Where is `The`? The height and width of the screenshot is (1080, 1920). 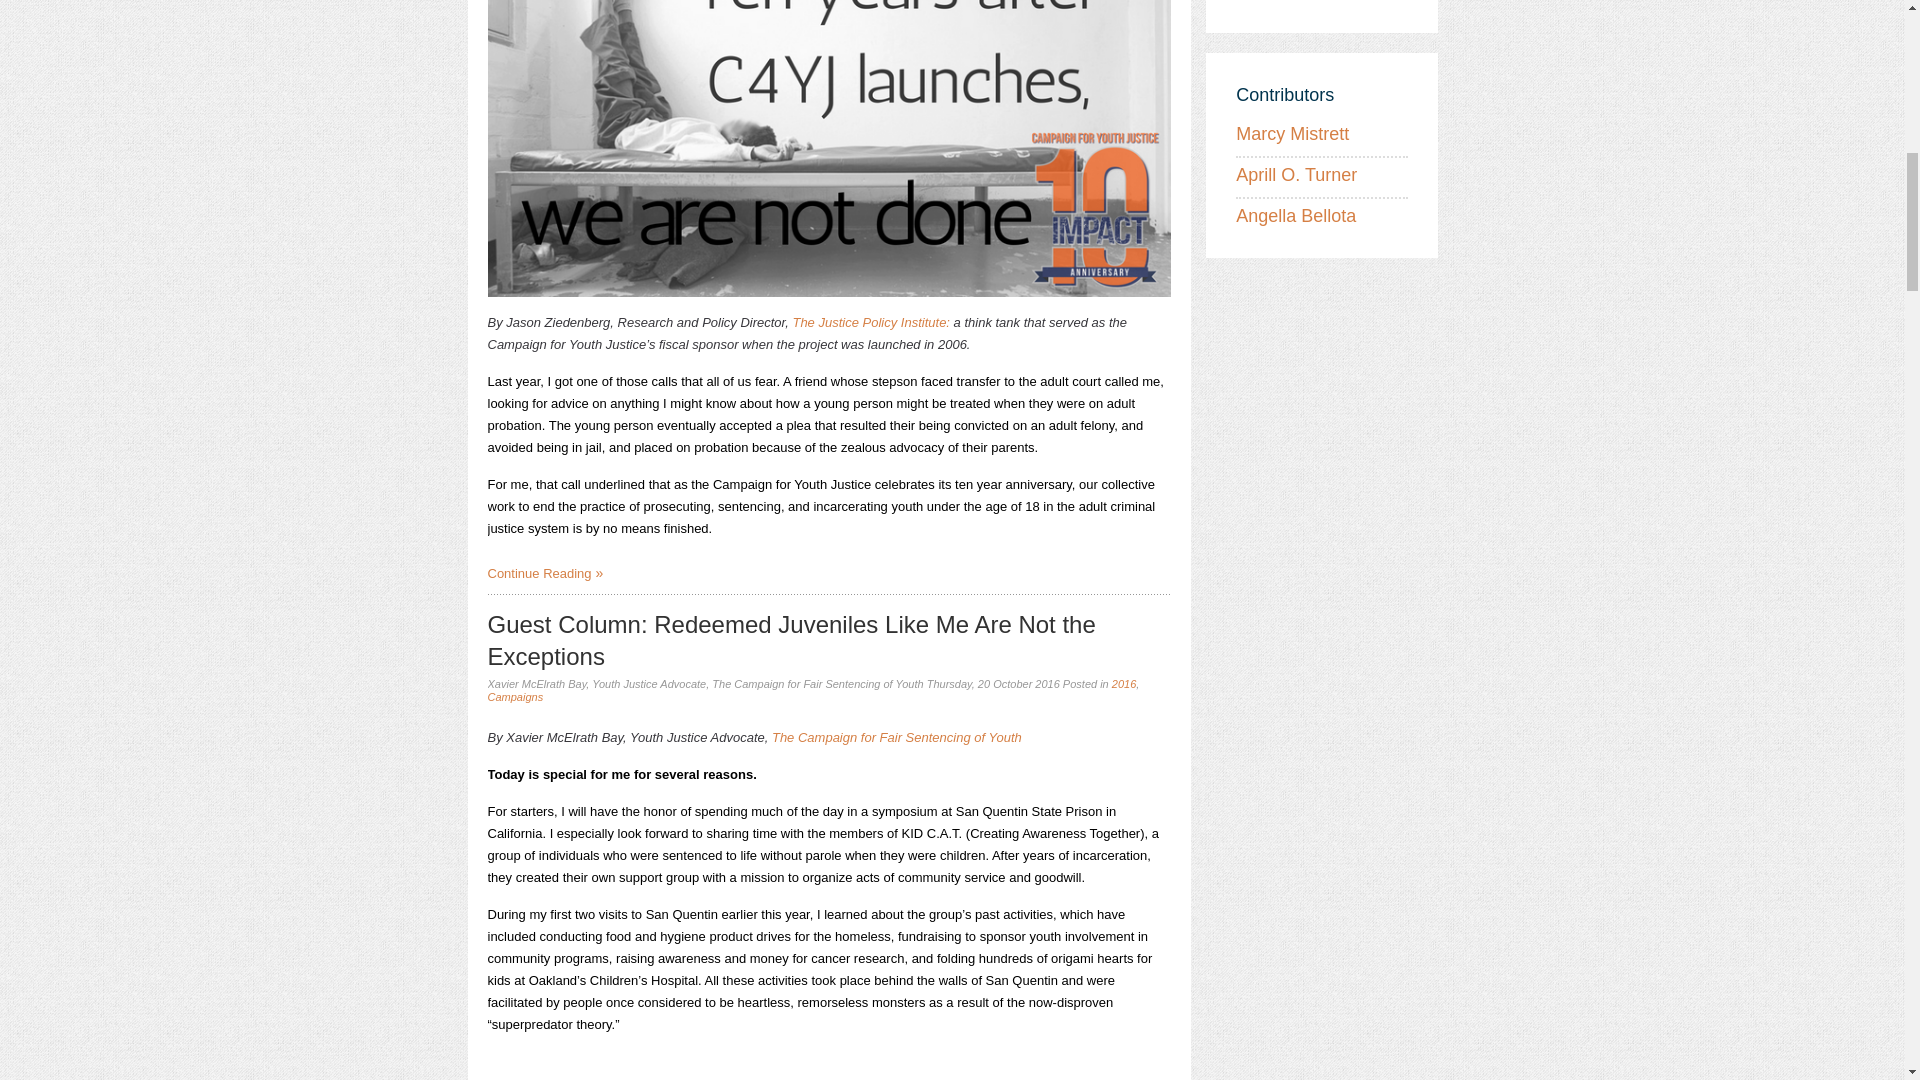
The is located at coordinates (802, 322).